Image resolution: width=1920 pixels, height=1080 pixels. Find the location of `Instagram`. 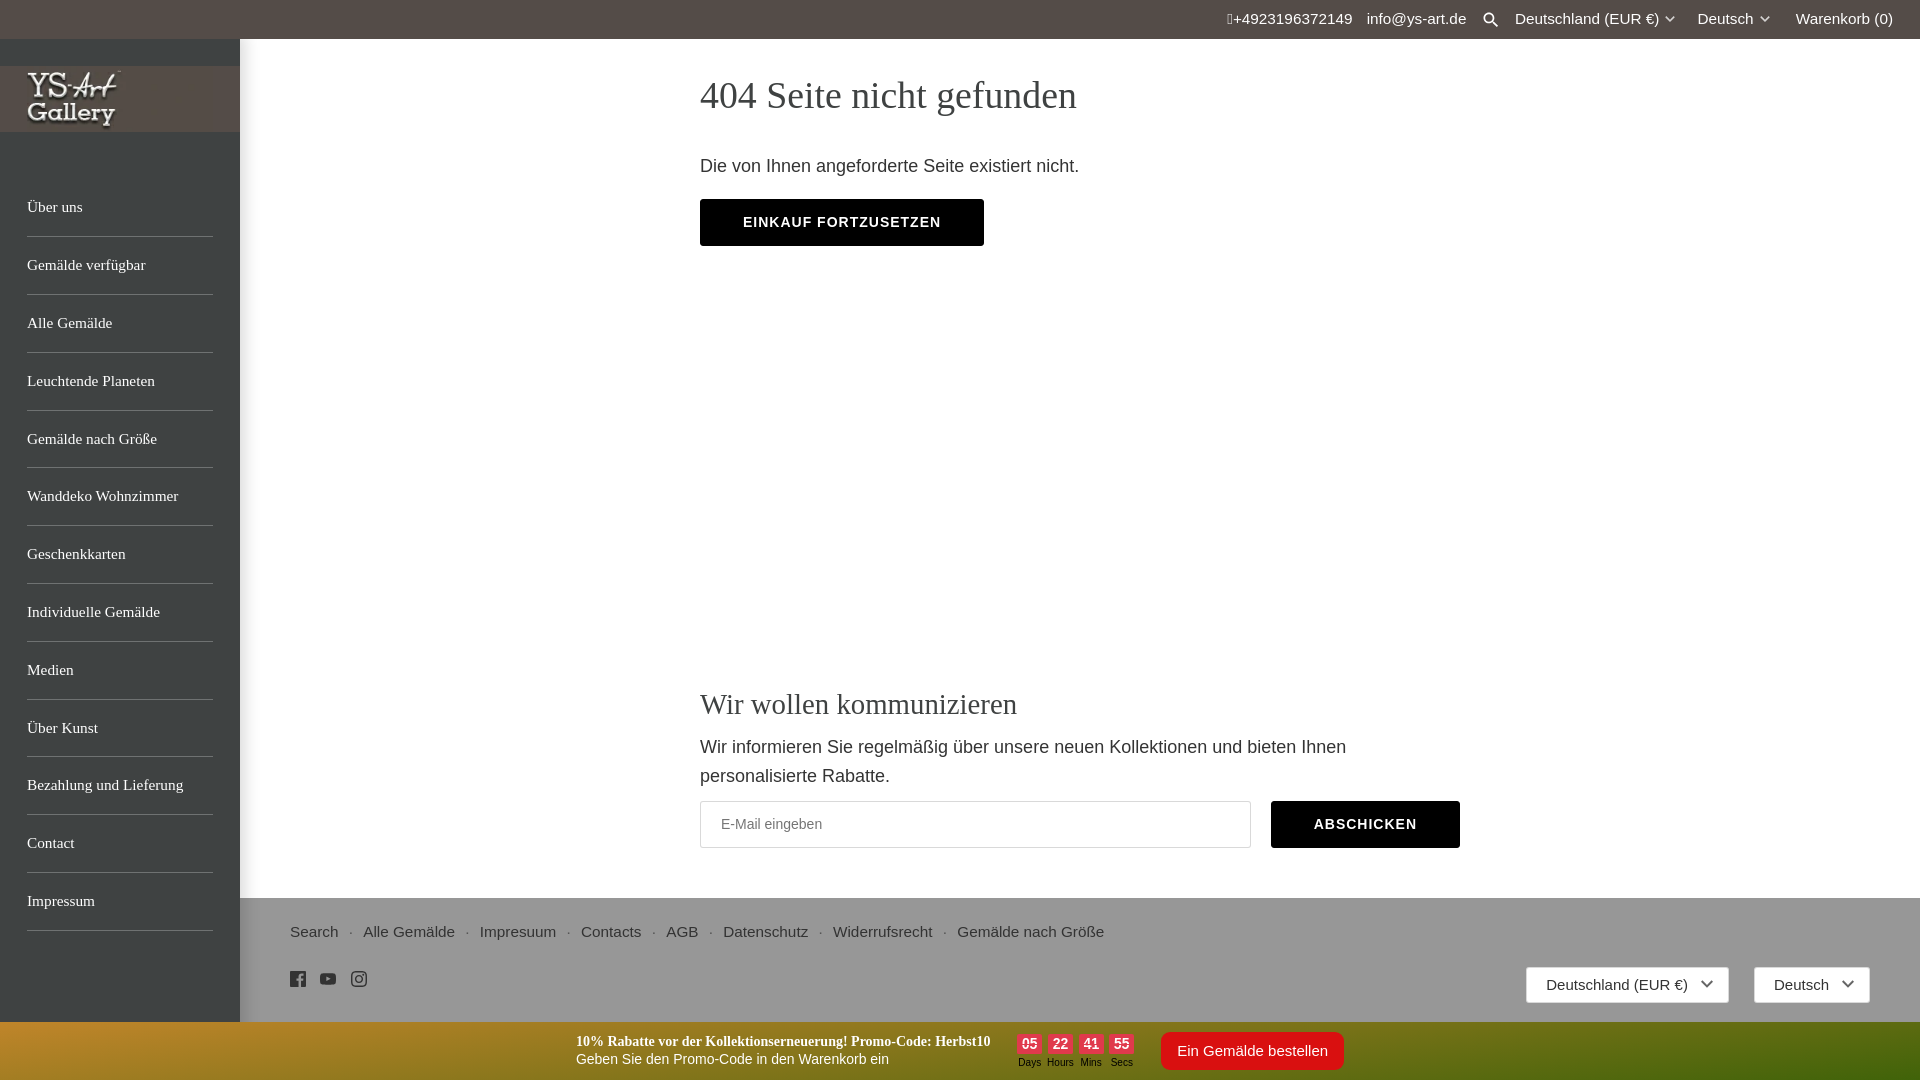

Instagram is located at coordinates (358, 978).